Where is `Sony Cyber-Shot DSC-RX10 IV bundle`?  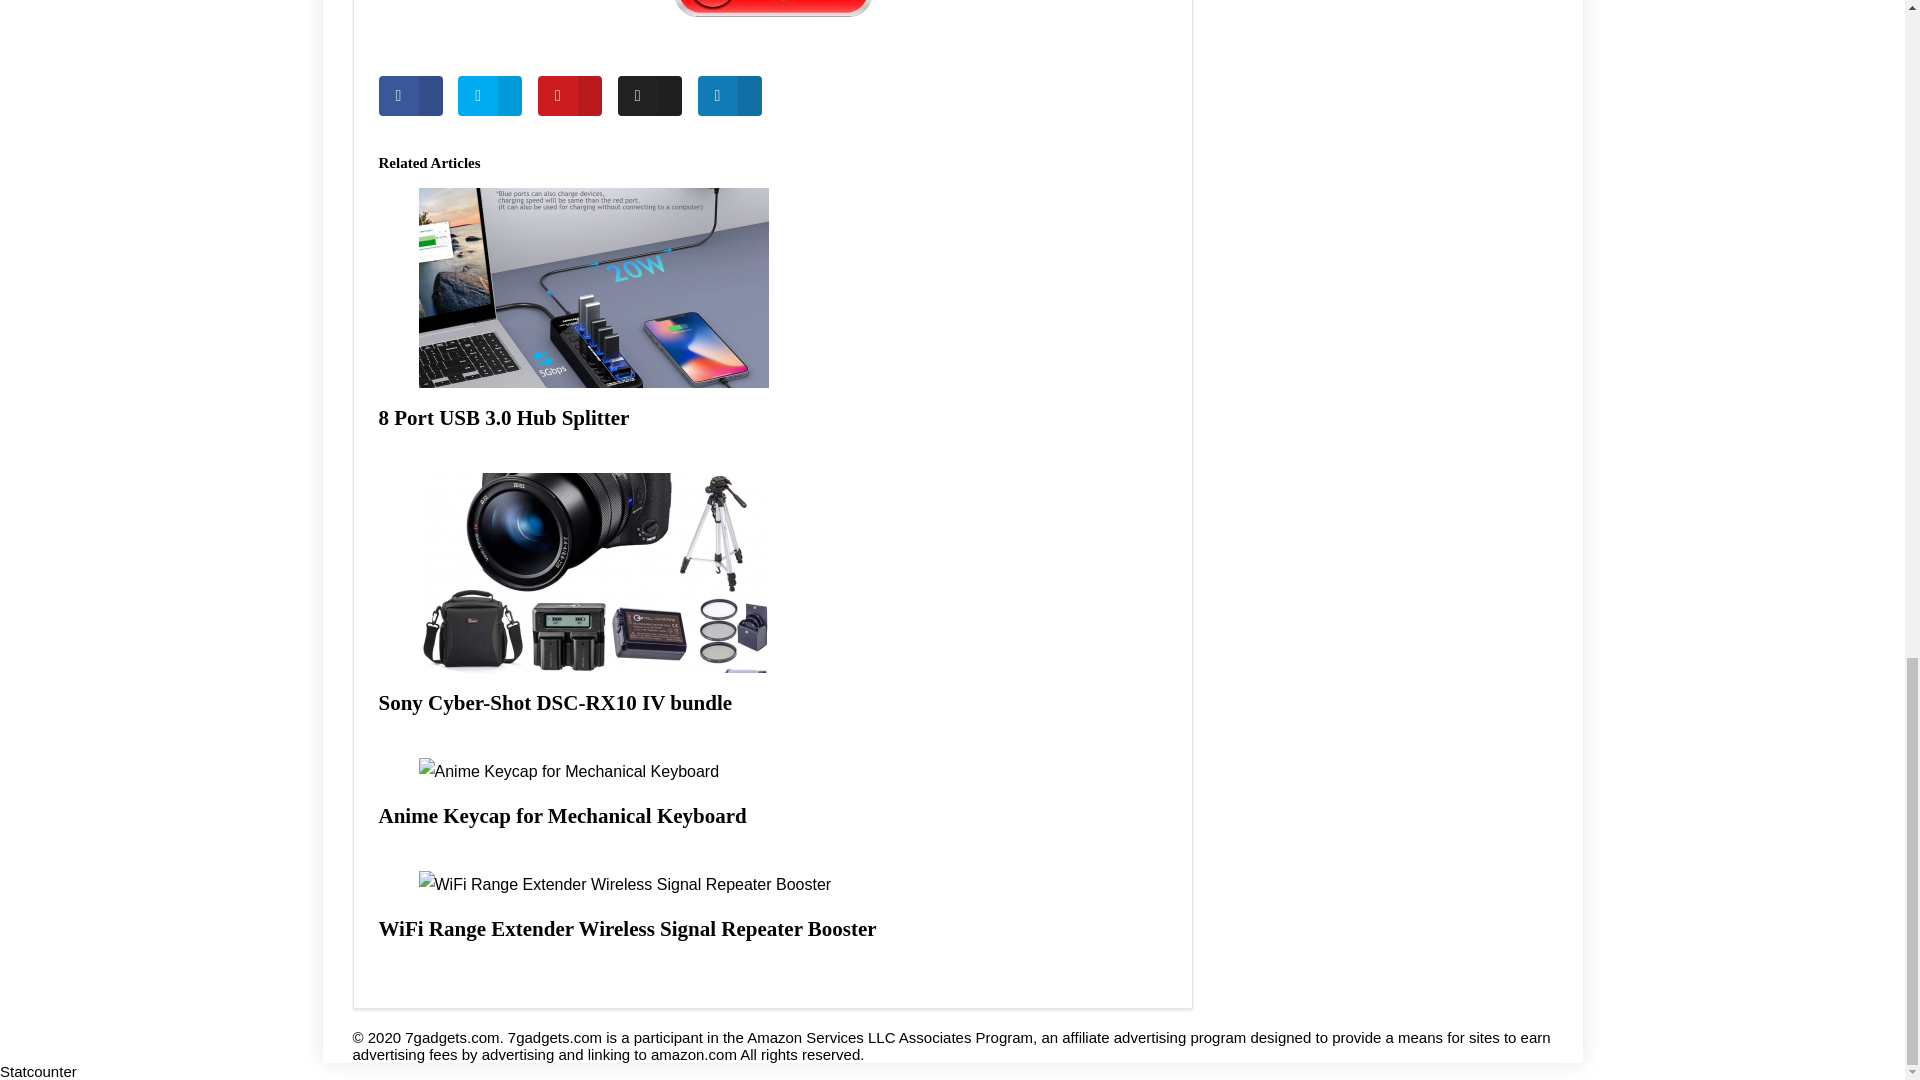 Sony Cyber-Shot DSC-RX10 IV bundle is located at coordinates (554, 702).